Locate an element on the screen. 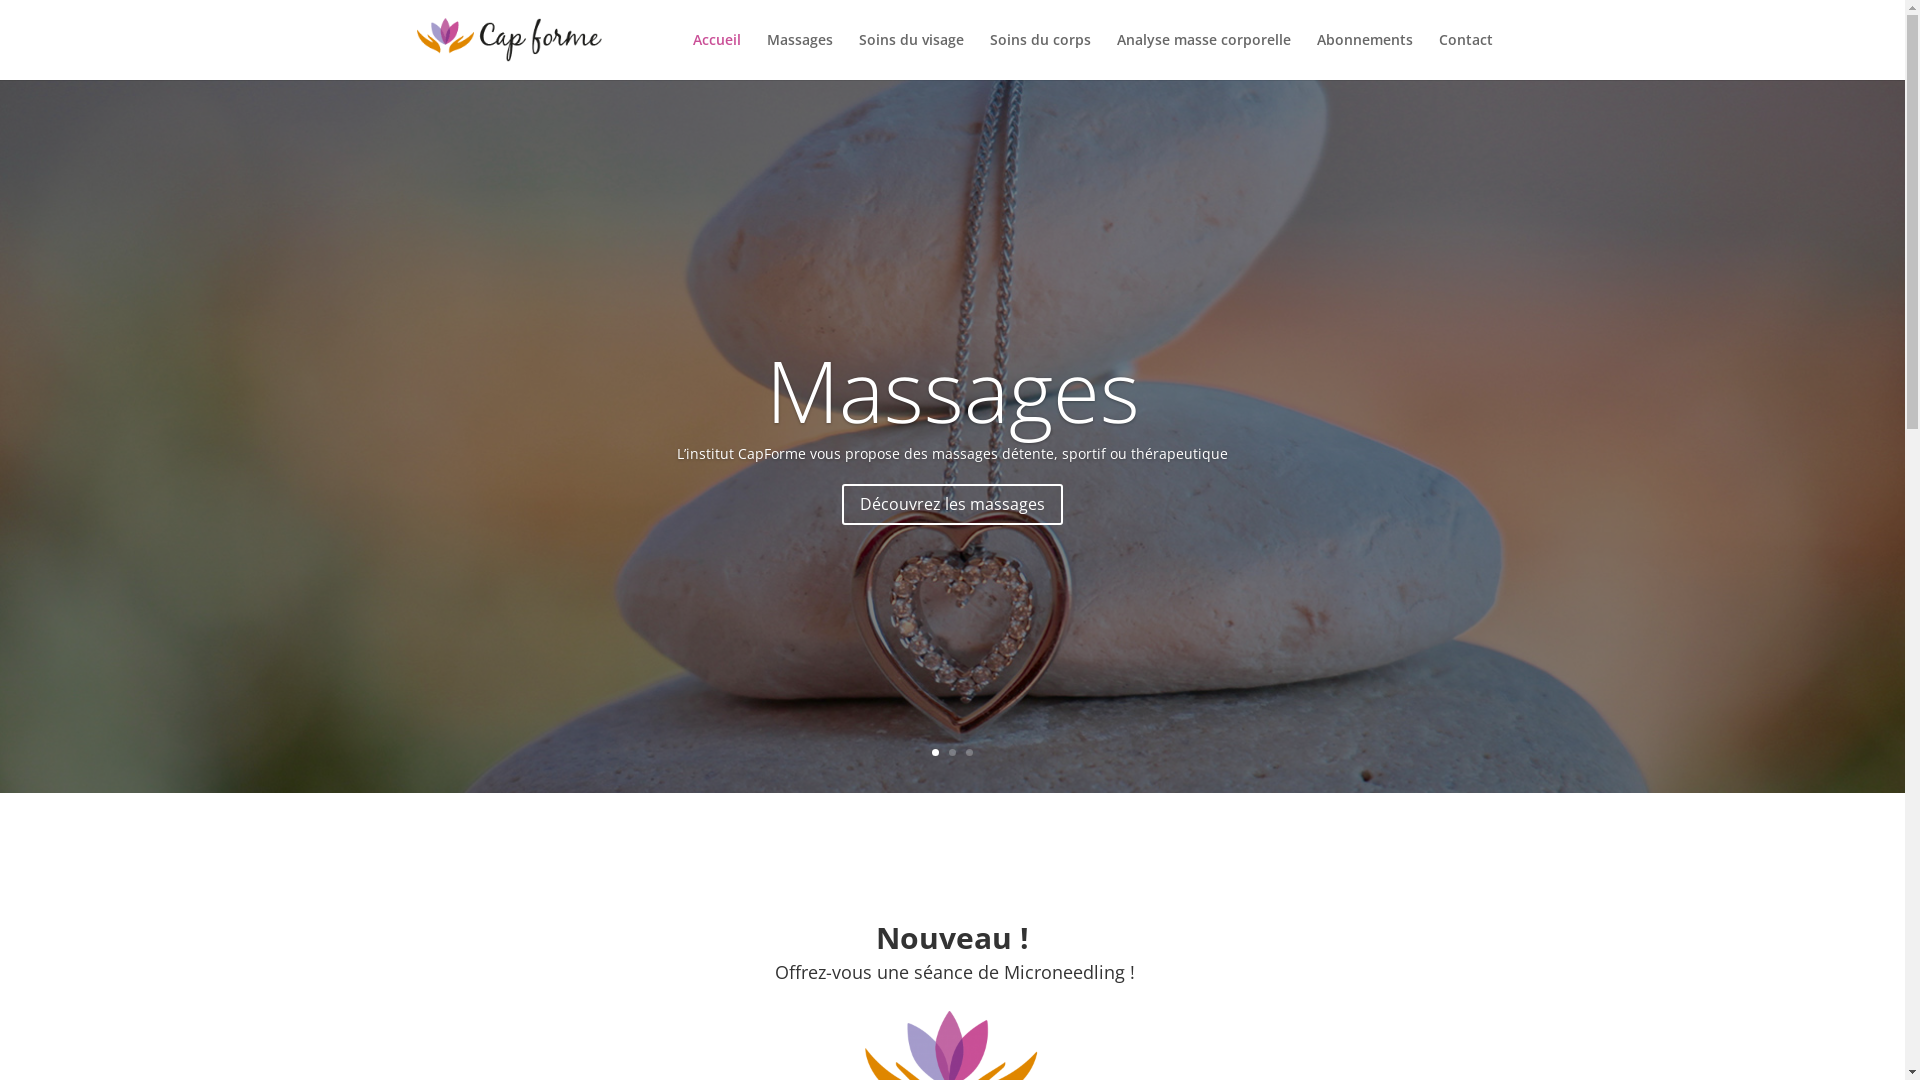 The image size is (1920, 1080). Soins du corps is located at coordinates (1040, 56).